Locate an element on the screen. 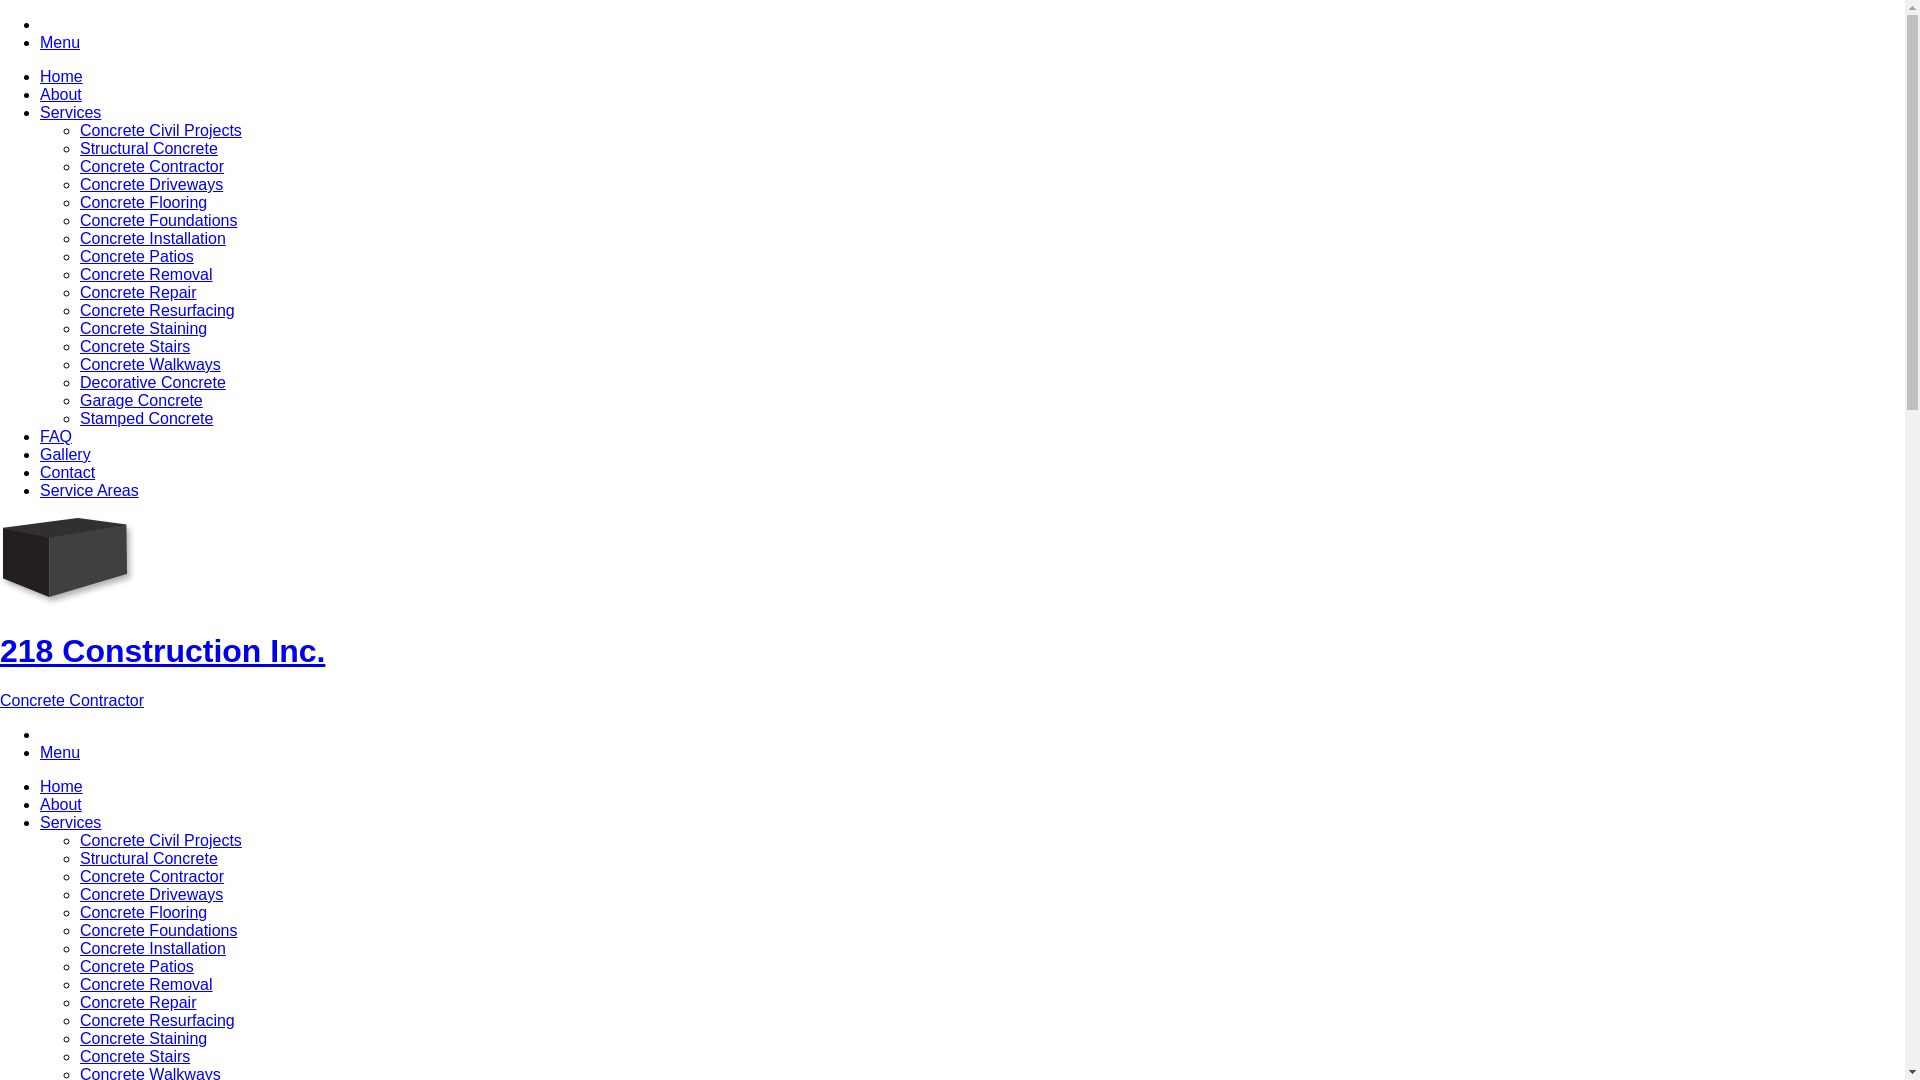  Concrete Walkways is located at coordinates (150, 364).